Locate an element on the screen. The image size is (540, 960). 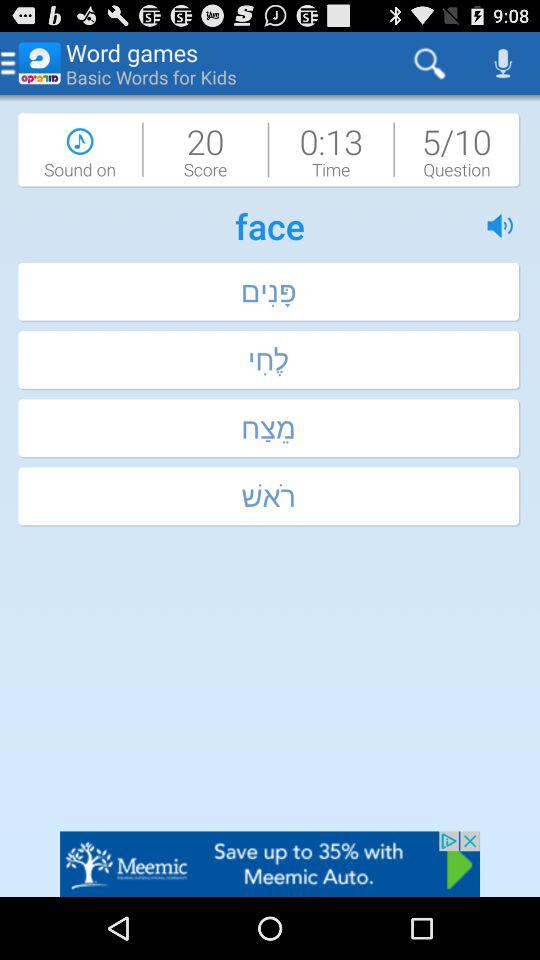
visit meemic is located at coordinates (270, 864).